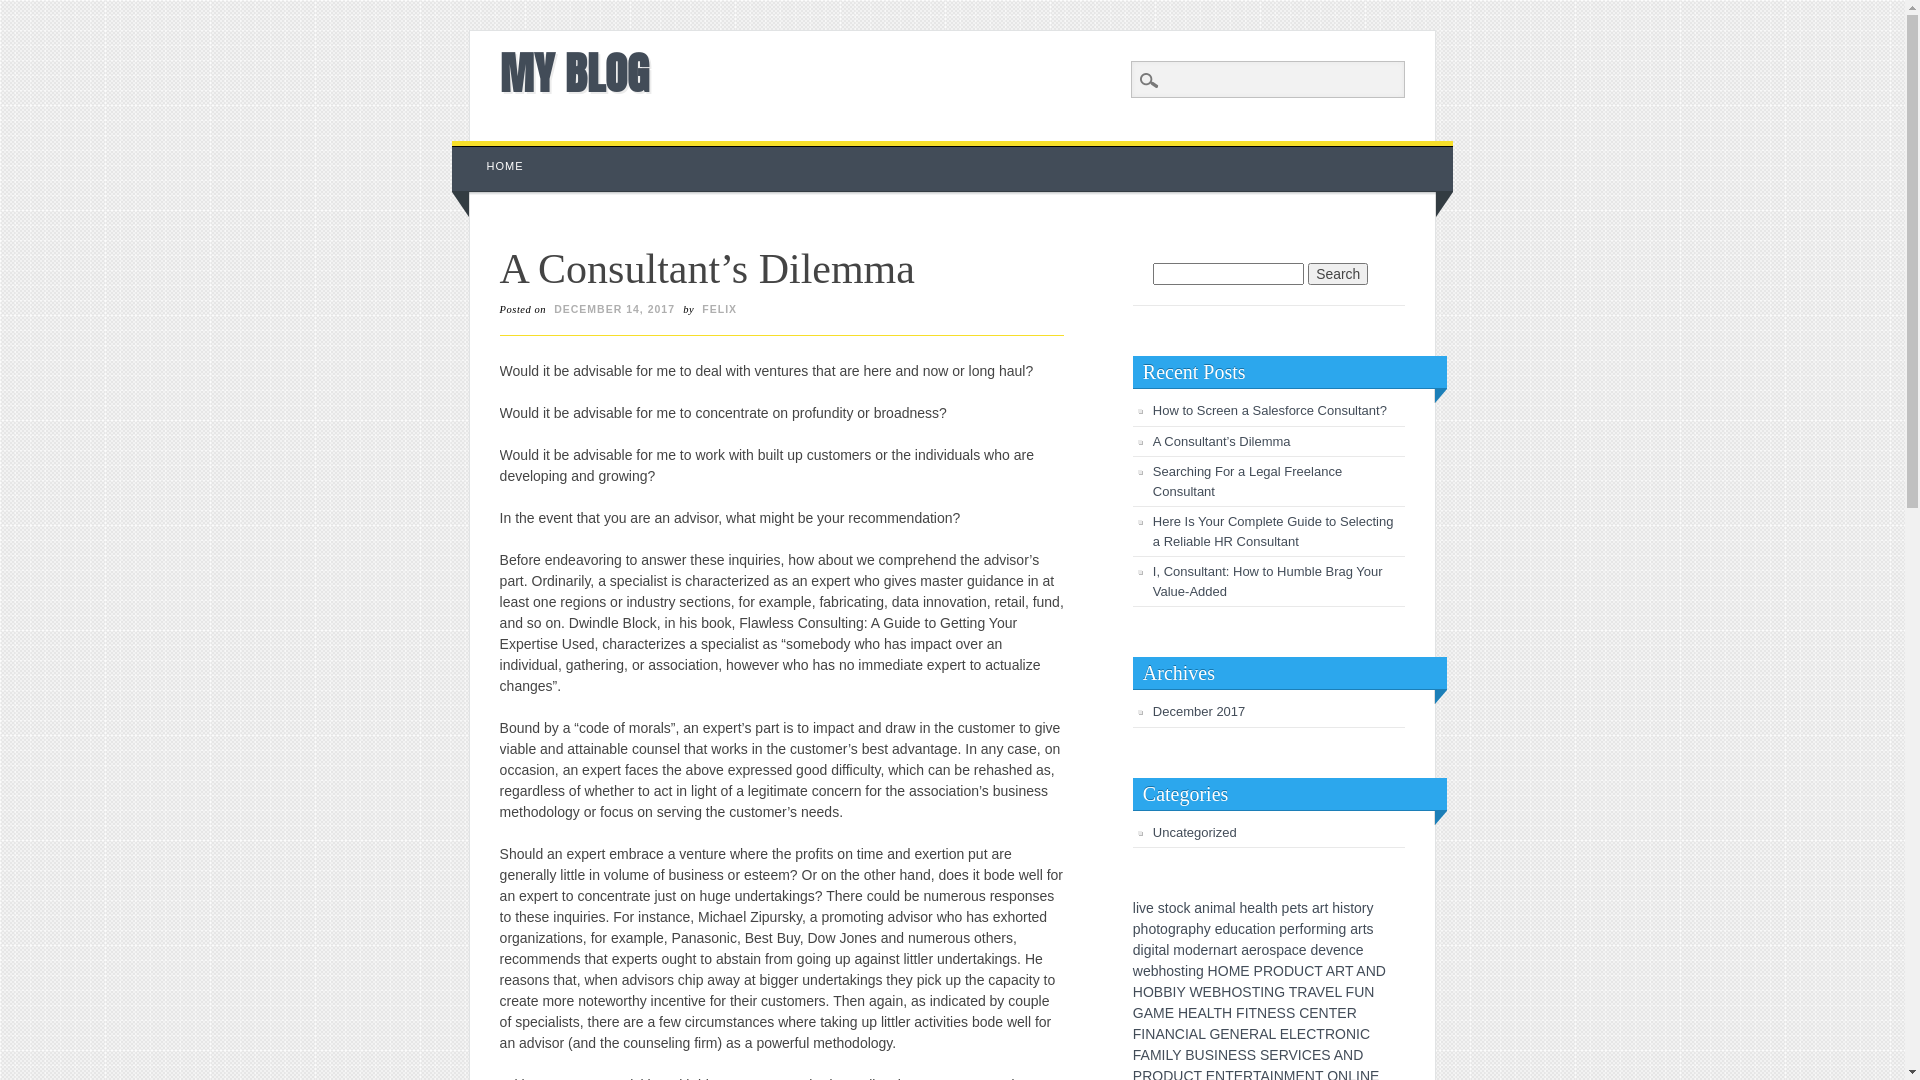 This screenshot has height=1080, width=1920. I want to click on e, so click(1303, 950).